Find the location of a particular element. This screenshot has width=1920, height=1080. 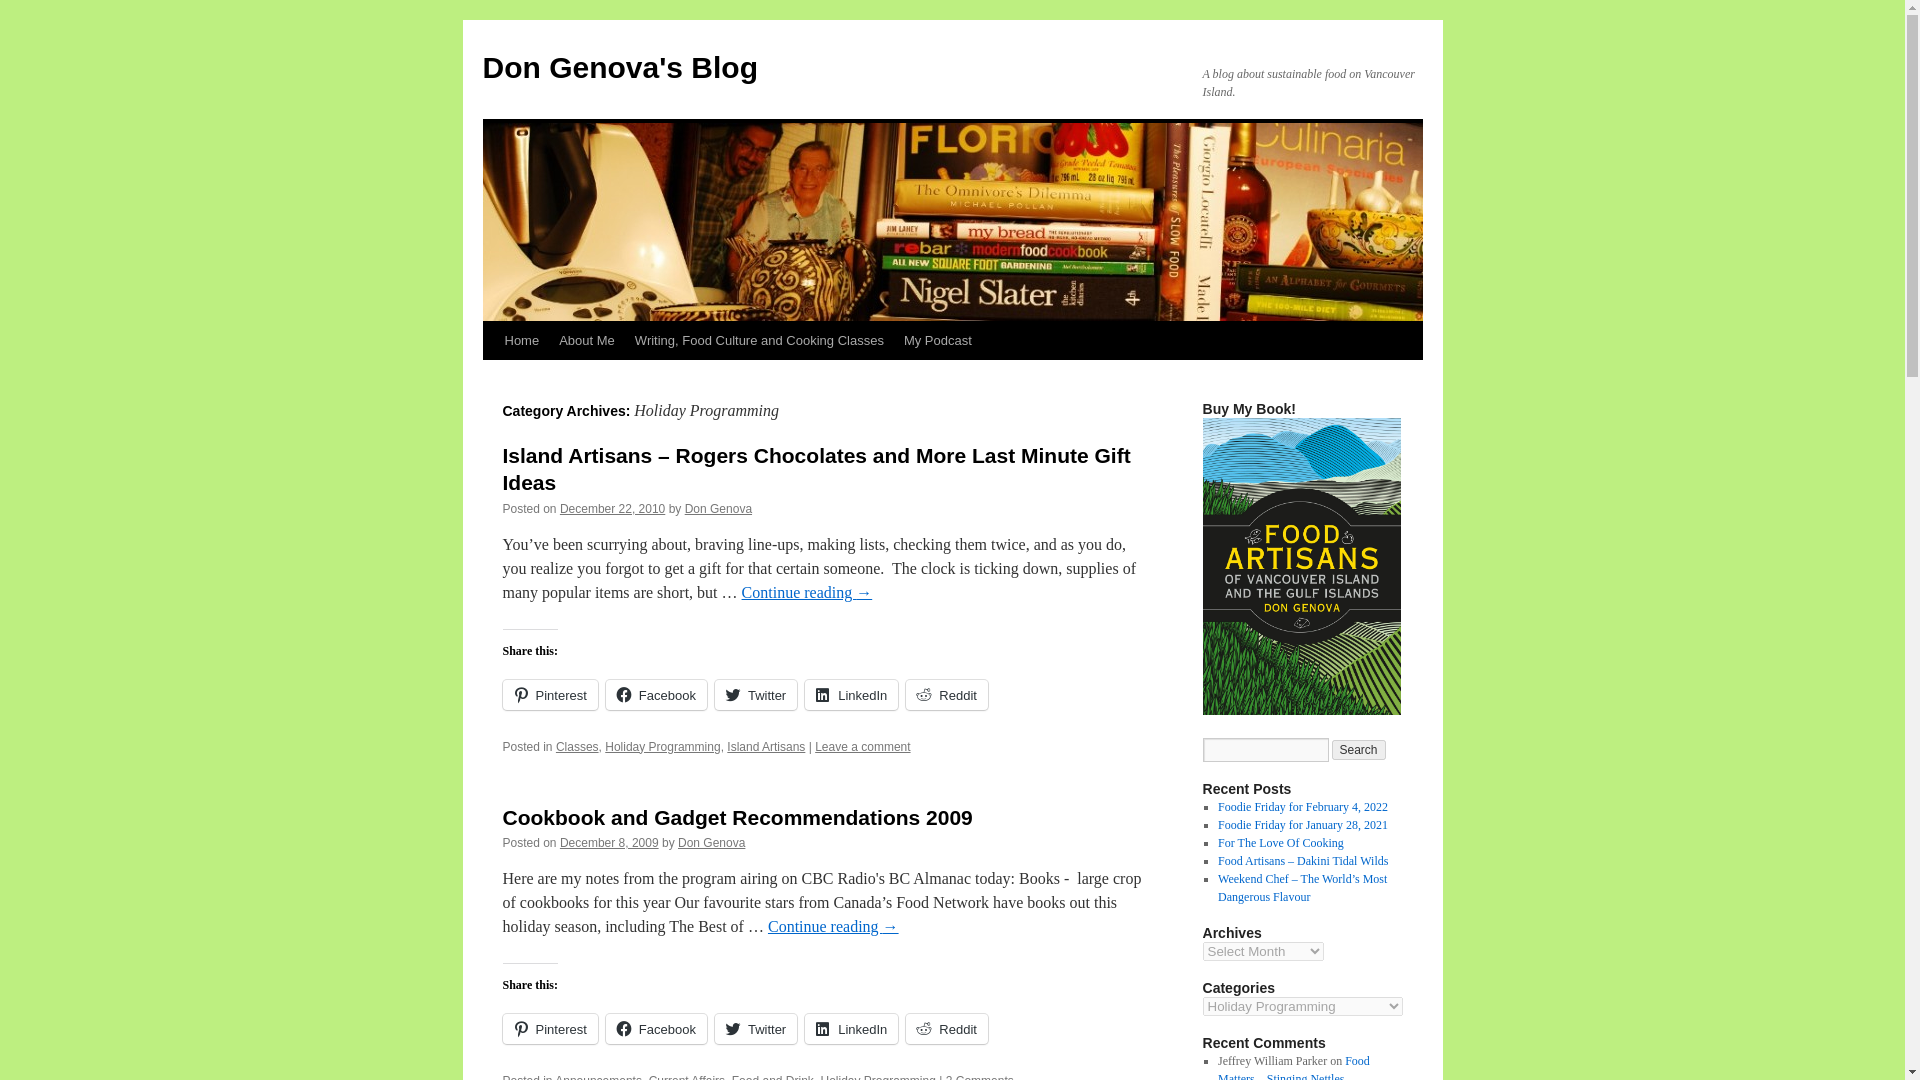

Don Genova is located at coordinates (718, 509).